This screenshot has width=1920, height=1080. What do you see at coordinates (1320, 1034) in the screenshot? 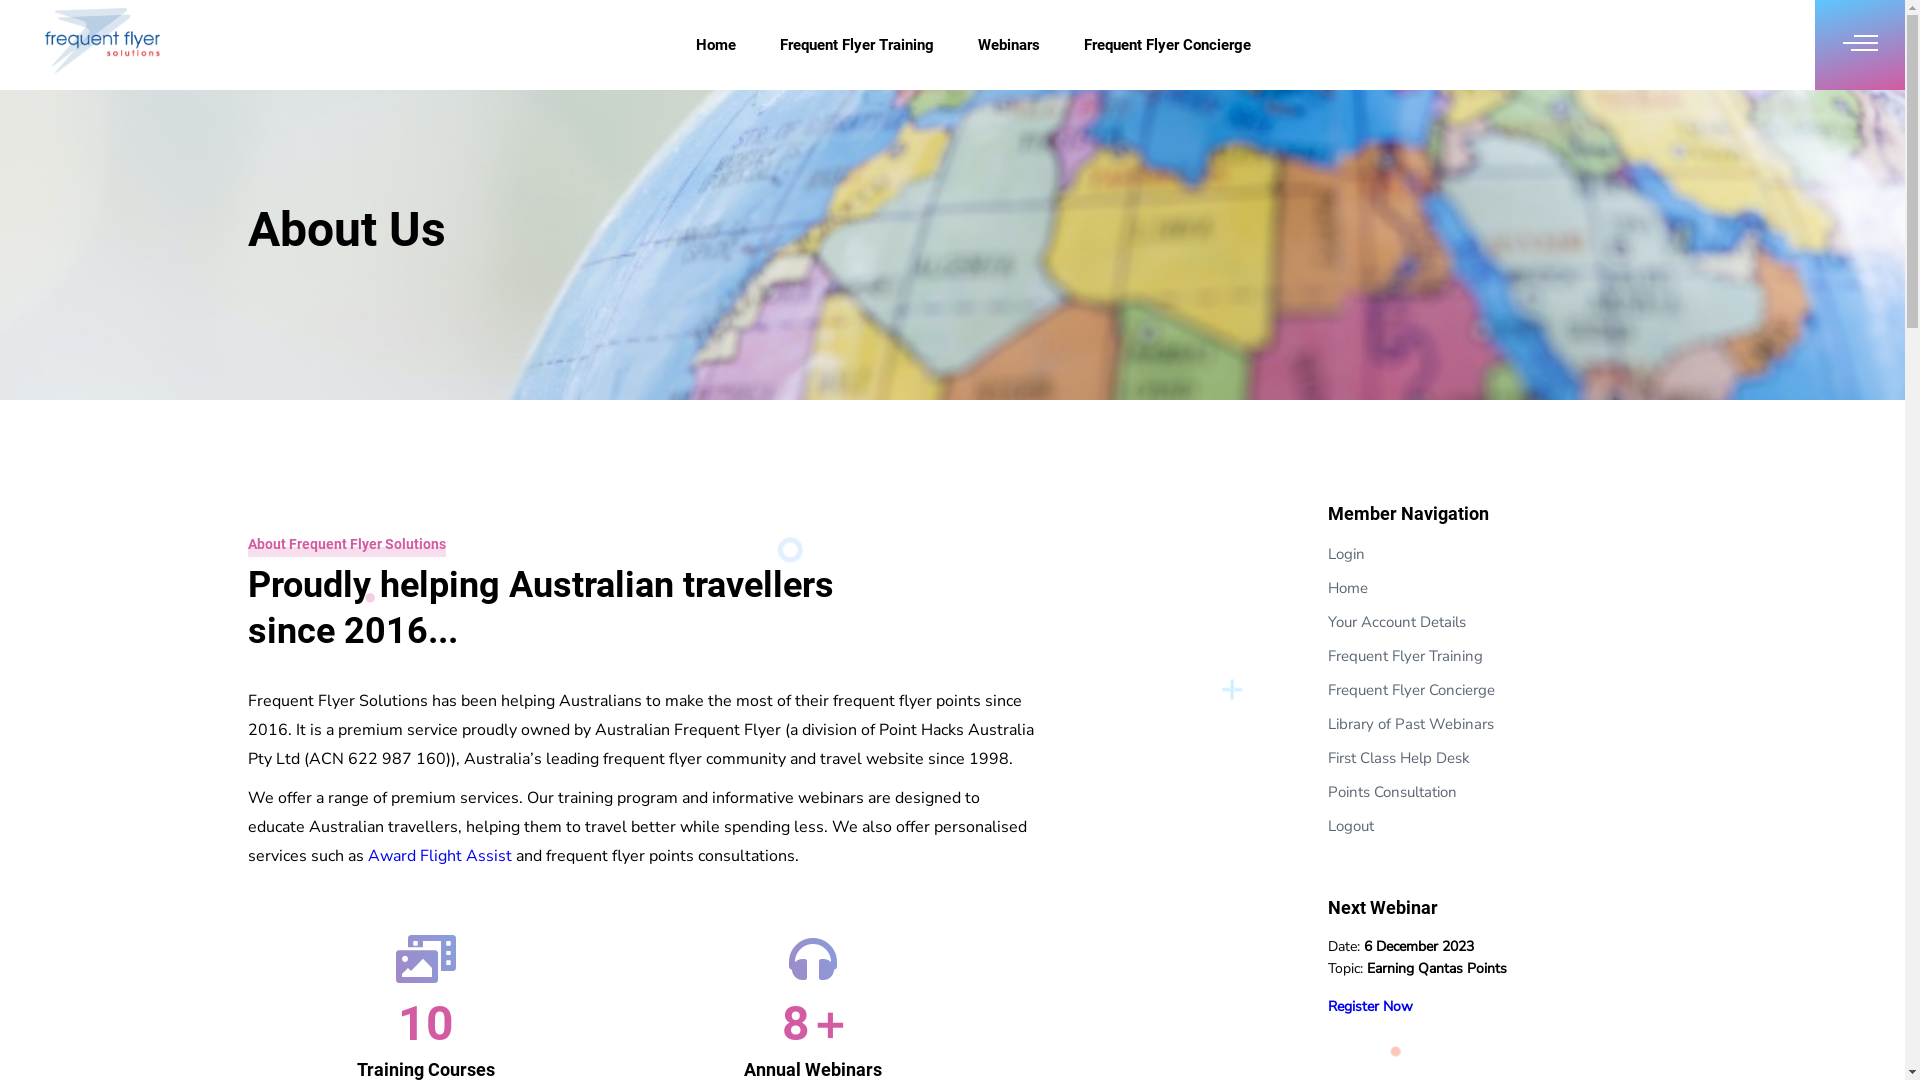
I see `Privacy Policy` at bounding box center [1320, 1034].